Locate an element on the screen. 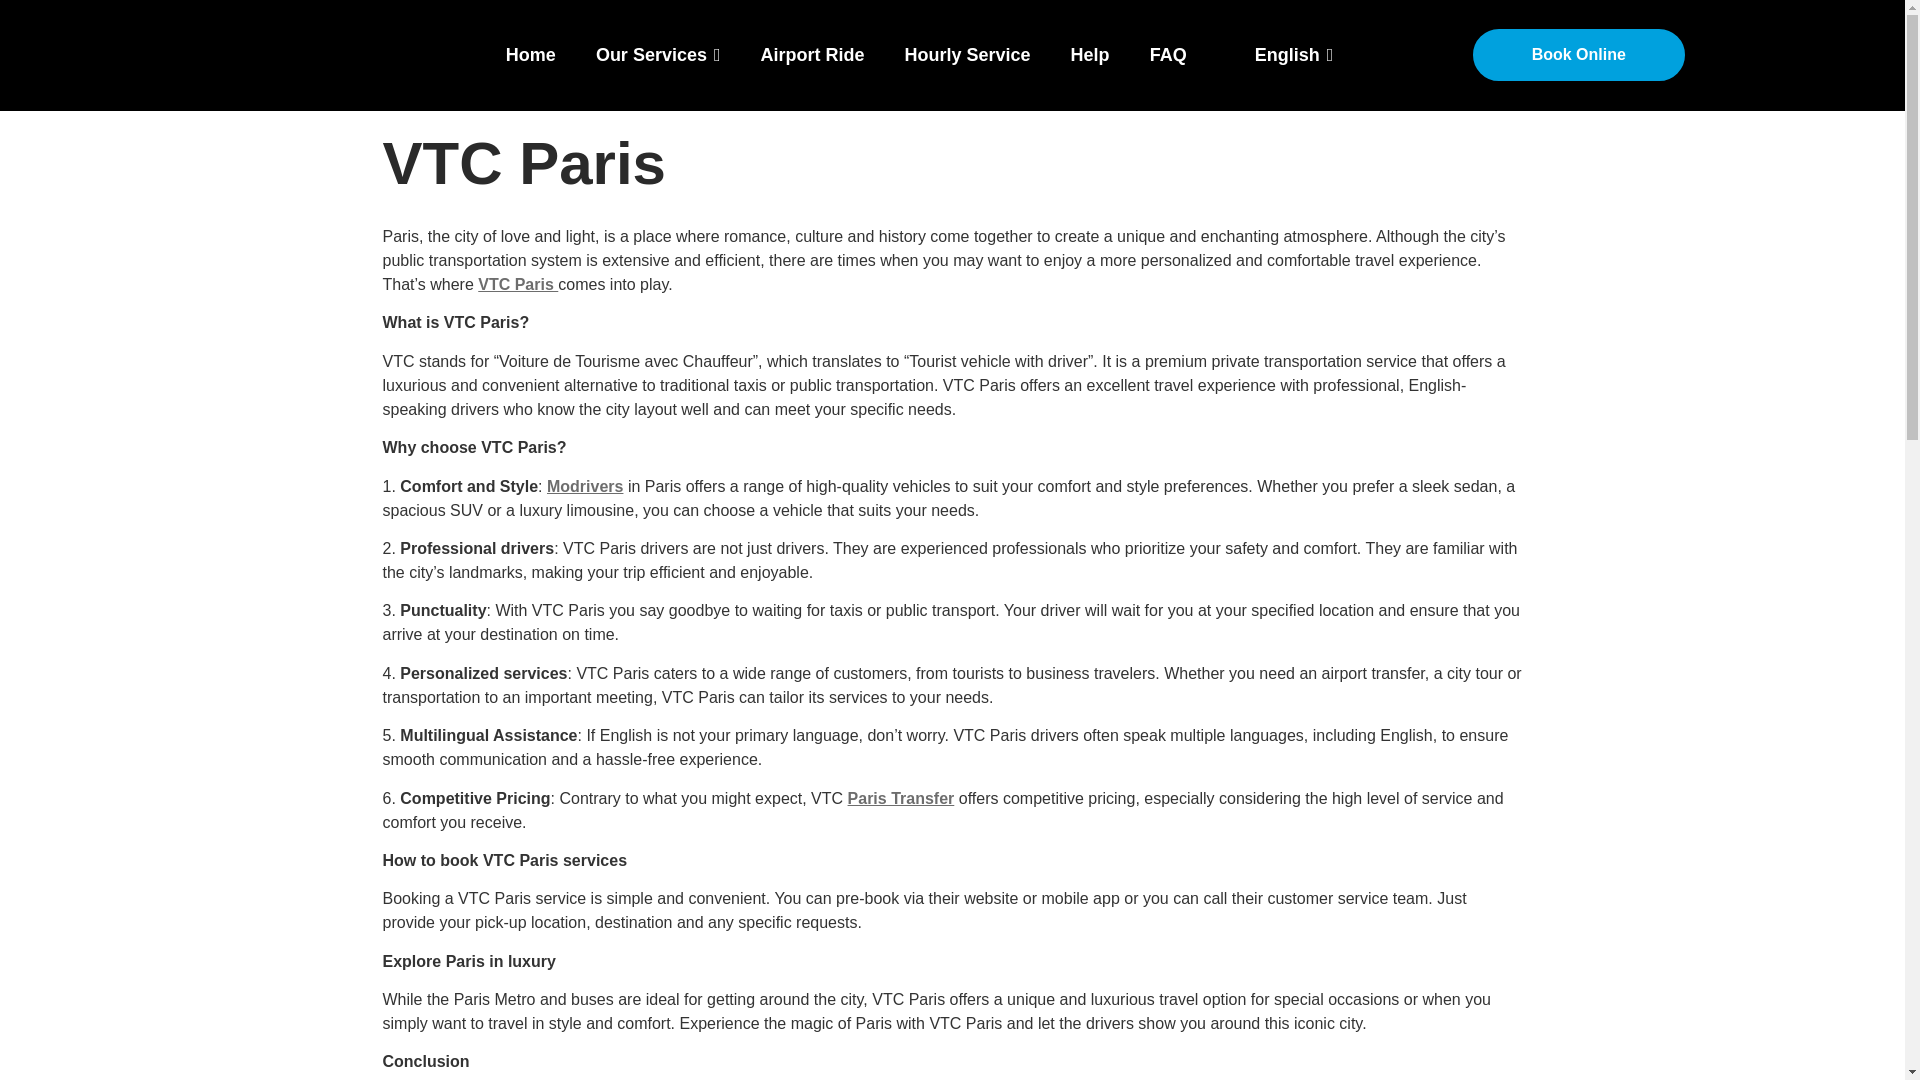  Home is located at coordinates (530, 54).